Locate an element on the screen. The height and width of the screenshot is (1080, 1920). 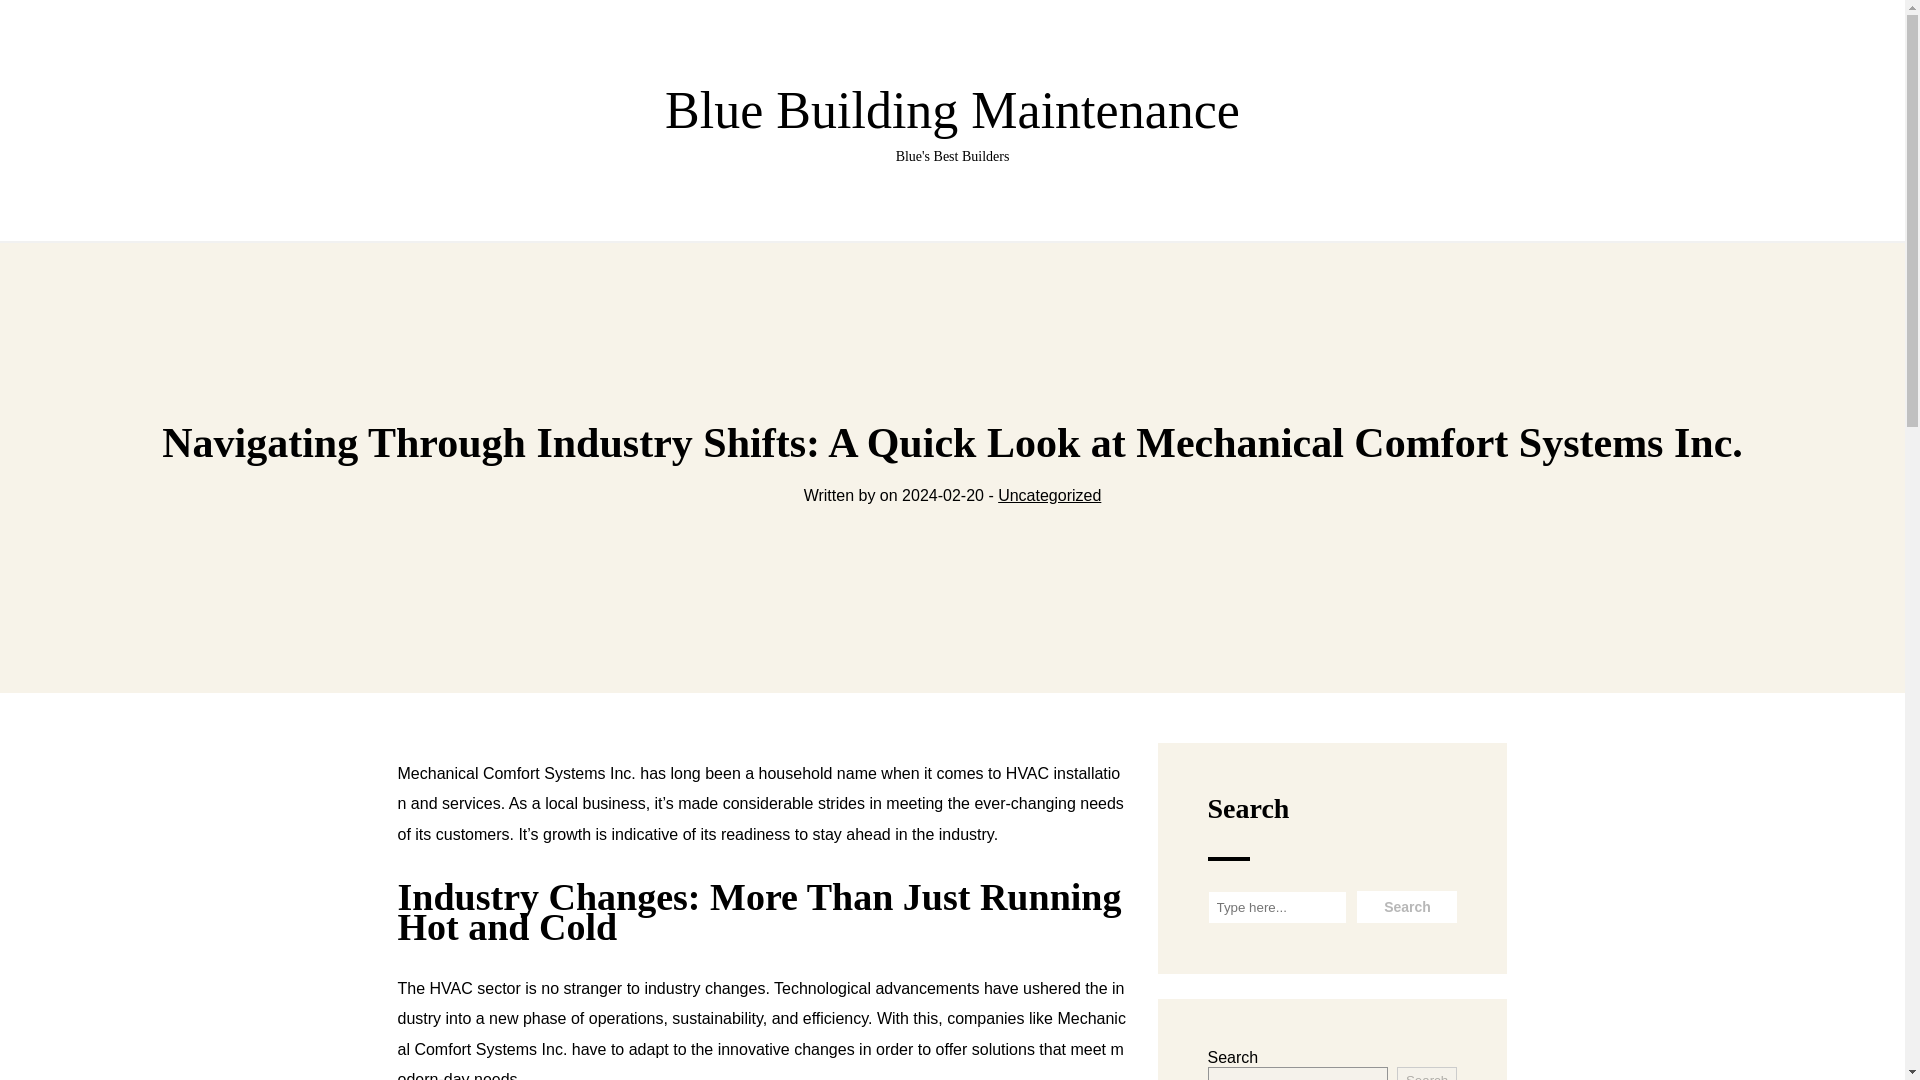
Search is located at coordinates (1427, 1074).